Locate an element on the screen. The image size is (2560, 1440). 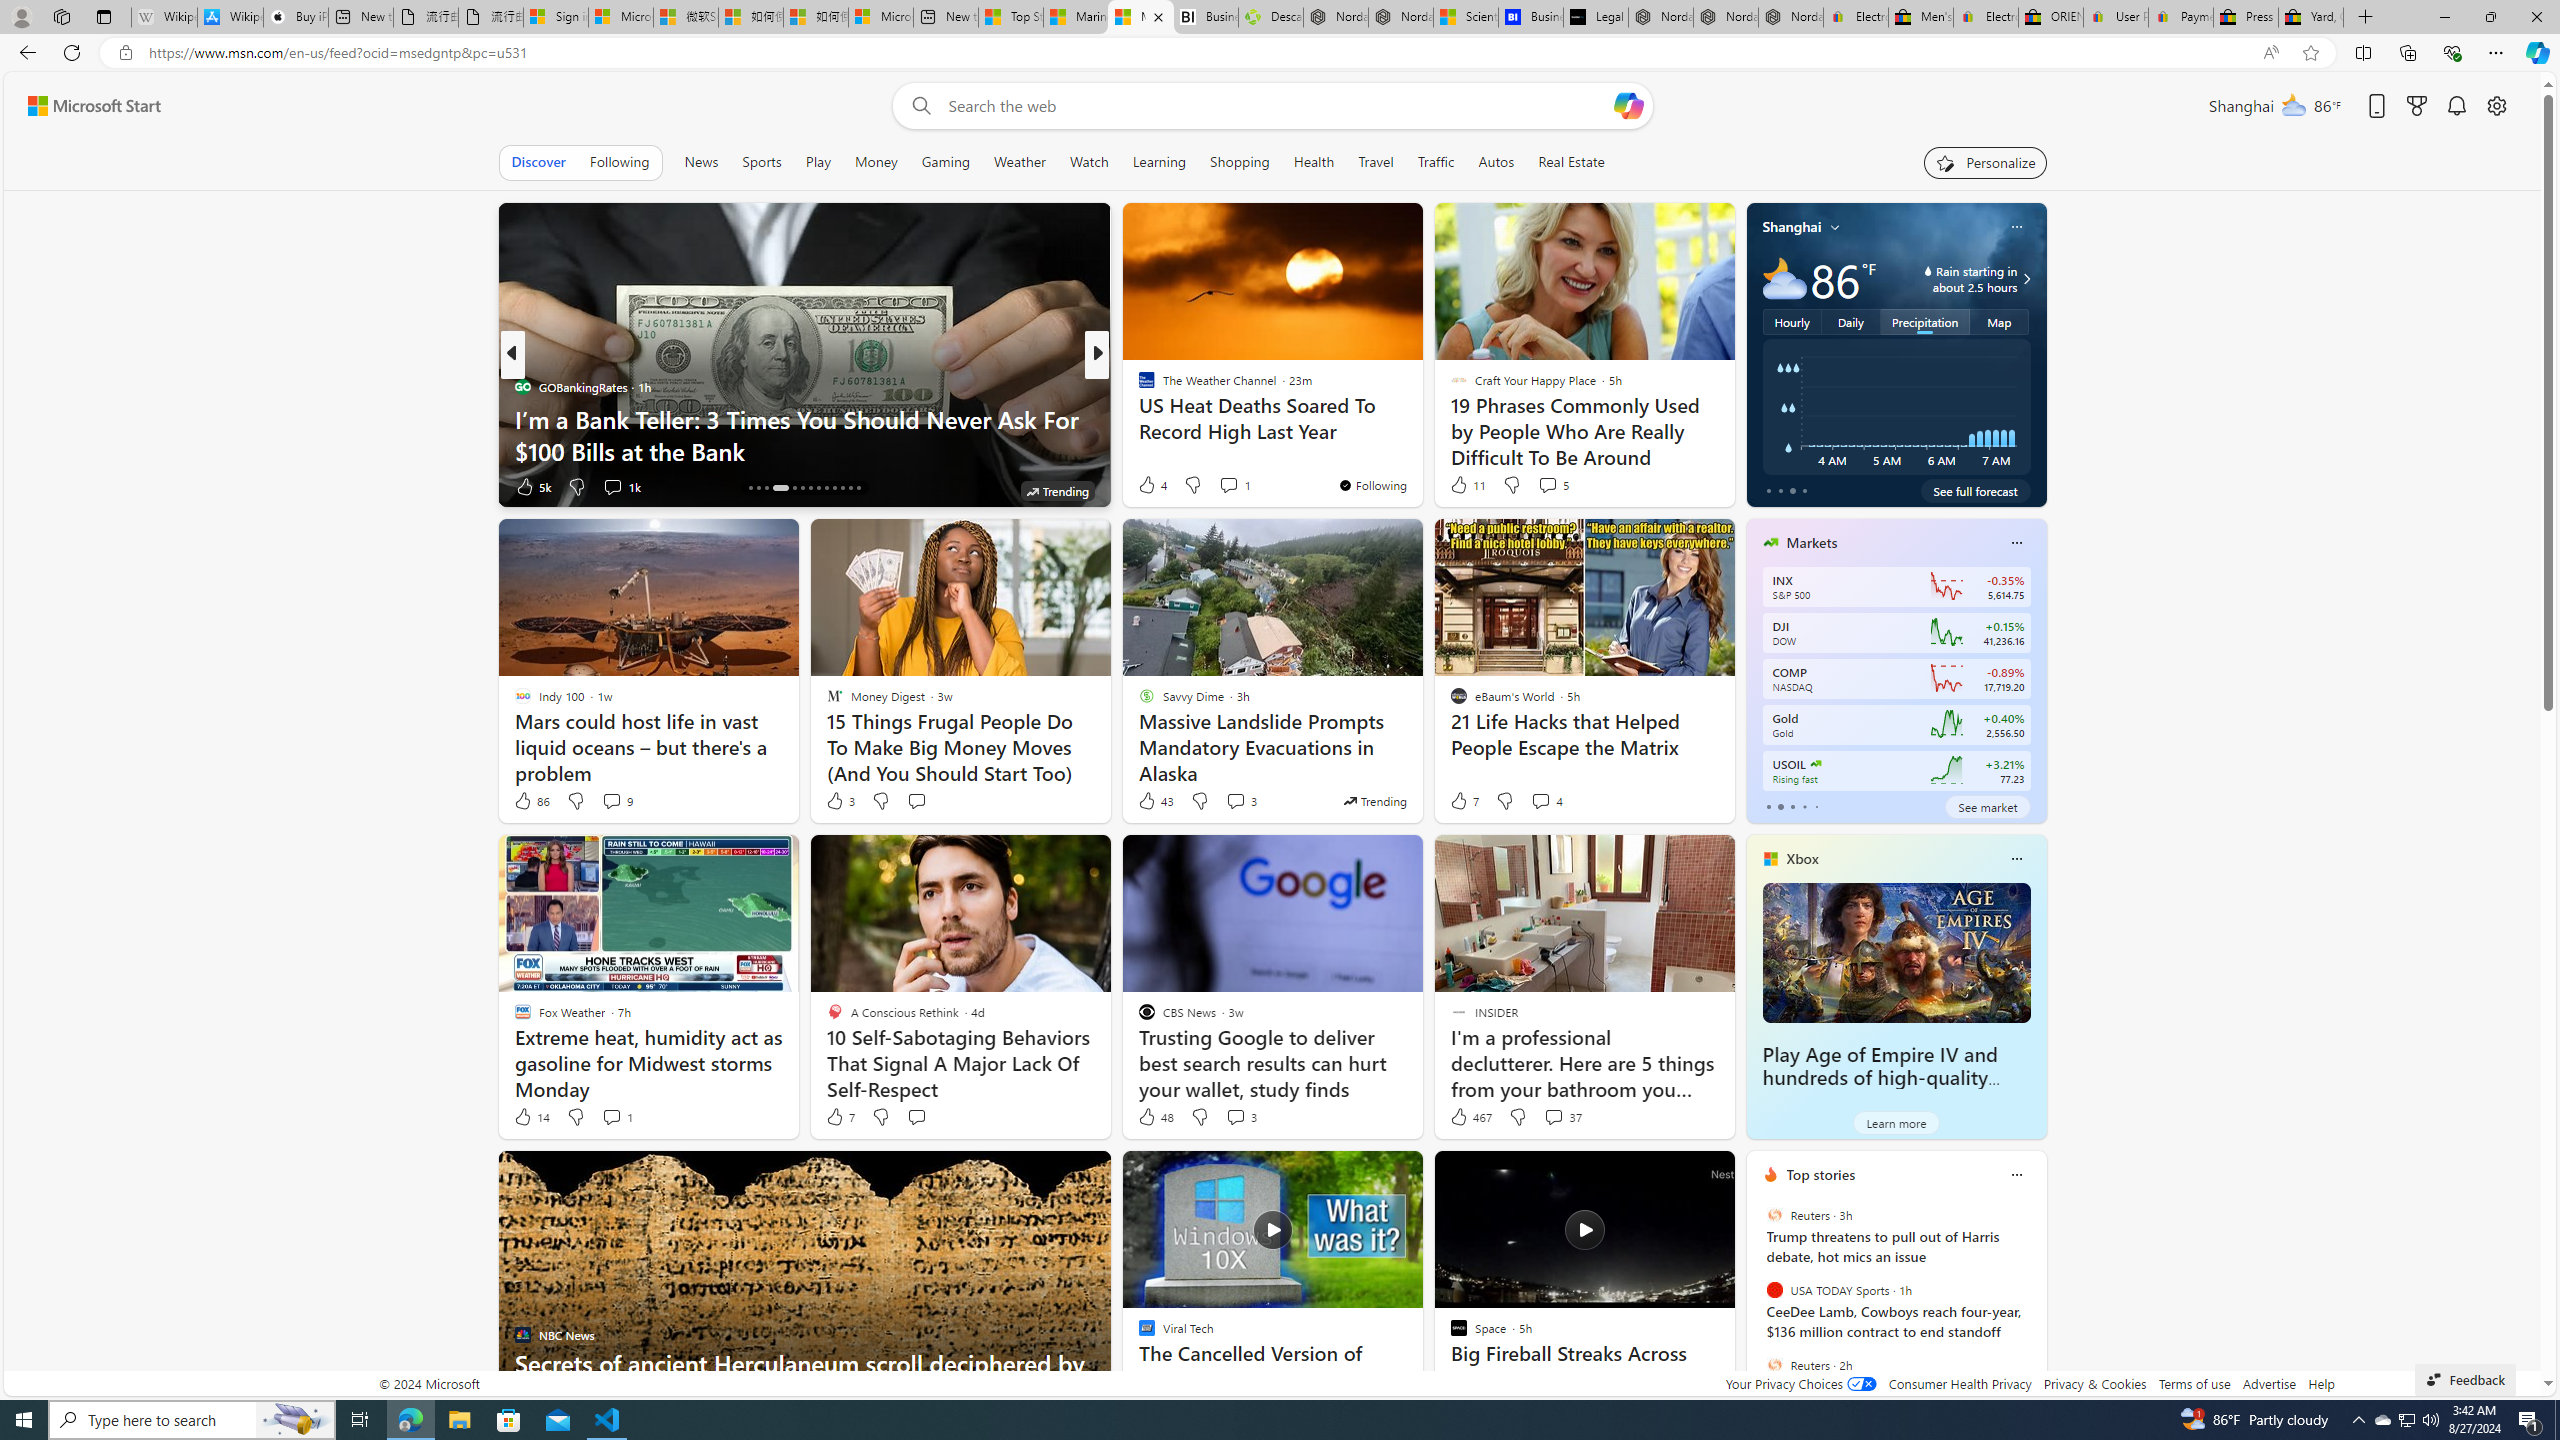
Personalize your feed" is located at coordinates (1986, 162).